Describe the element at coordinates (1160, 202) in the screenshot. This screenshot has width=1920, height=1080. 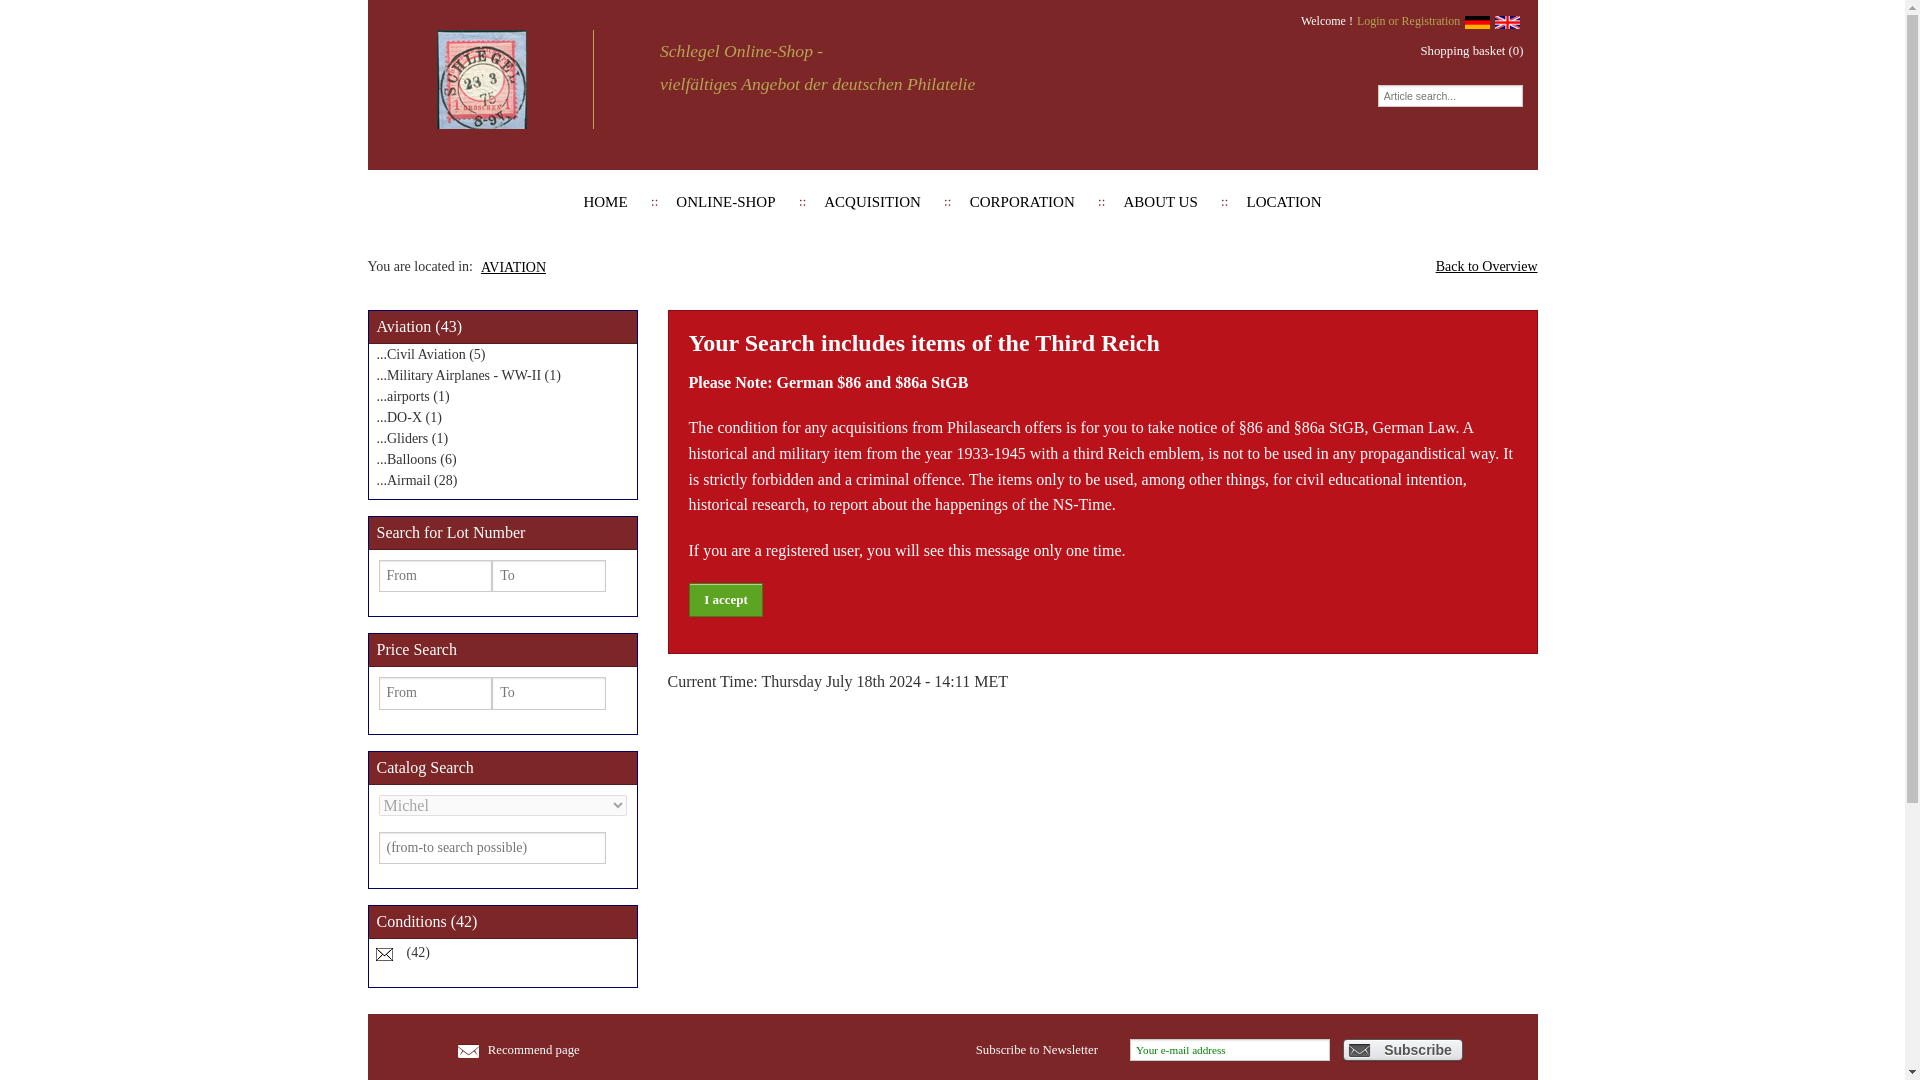
I see `ABOUT US` at that location.